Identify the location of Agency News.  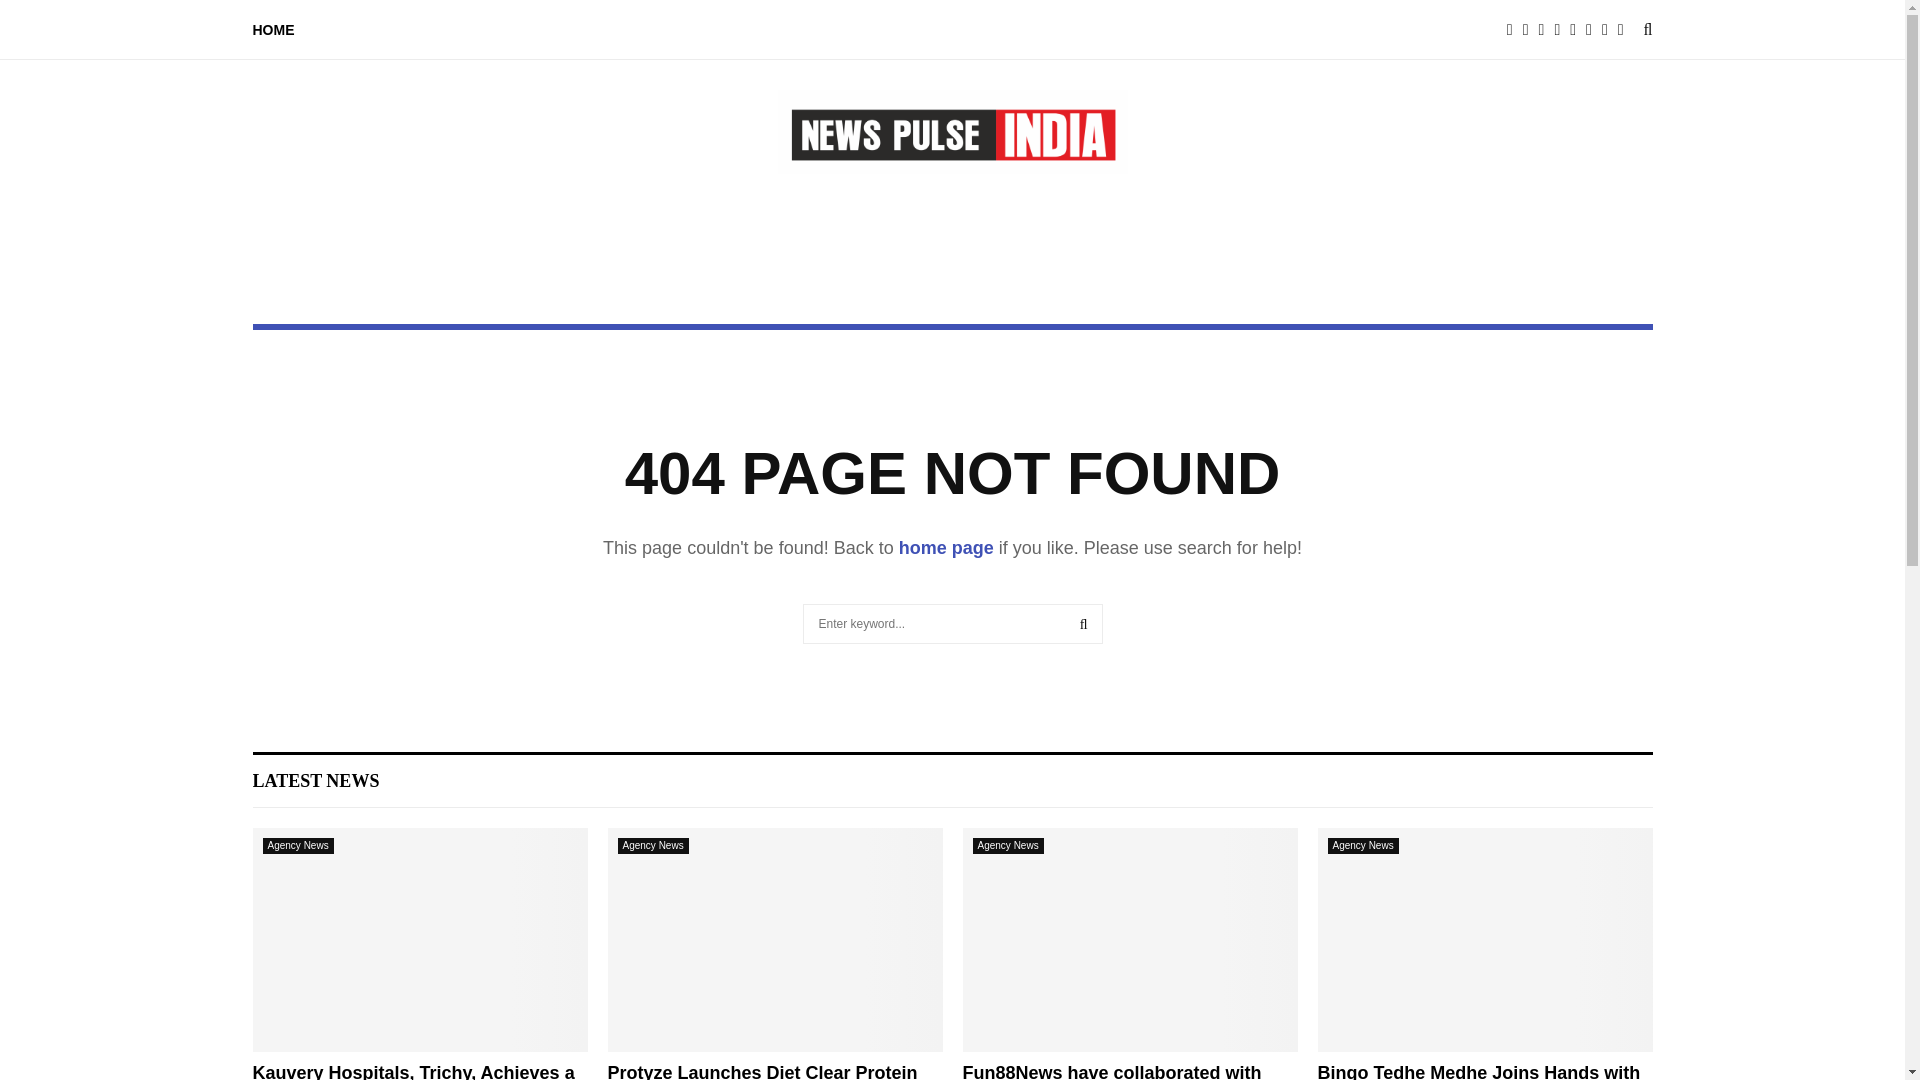
(1364, 846).